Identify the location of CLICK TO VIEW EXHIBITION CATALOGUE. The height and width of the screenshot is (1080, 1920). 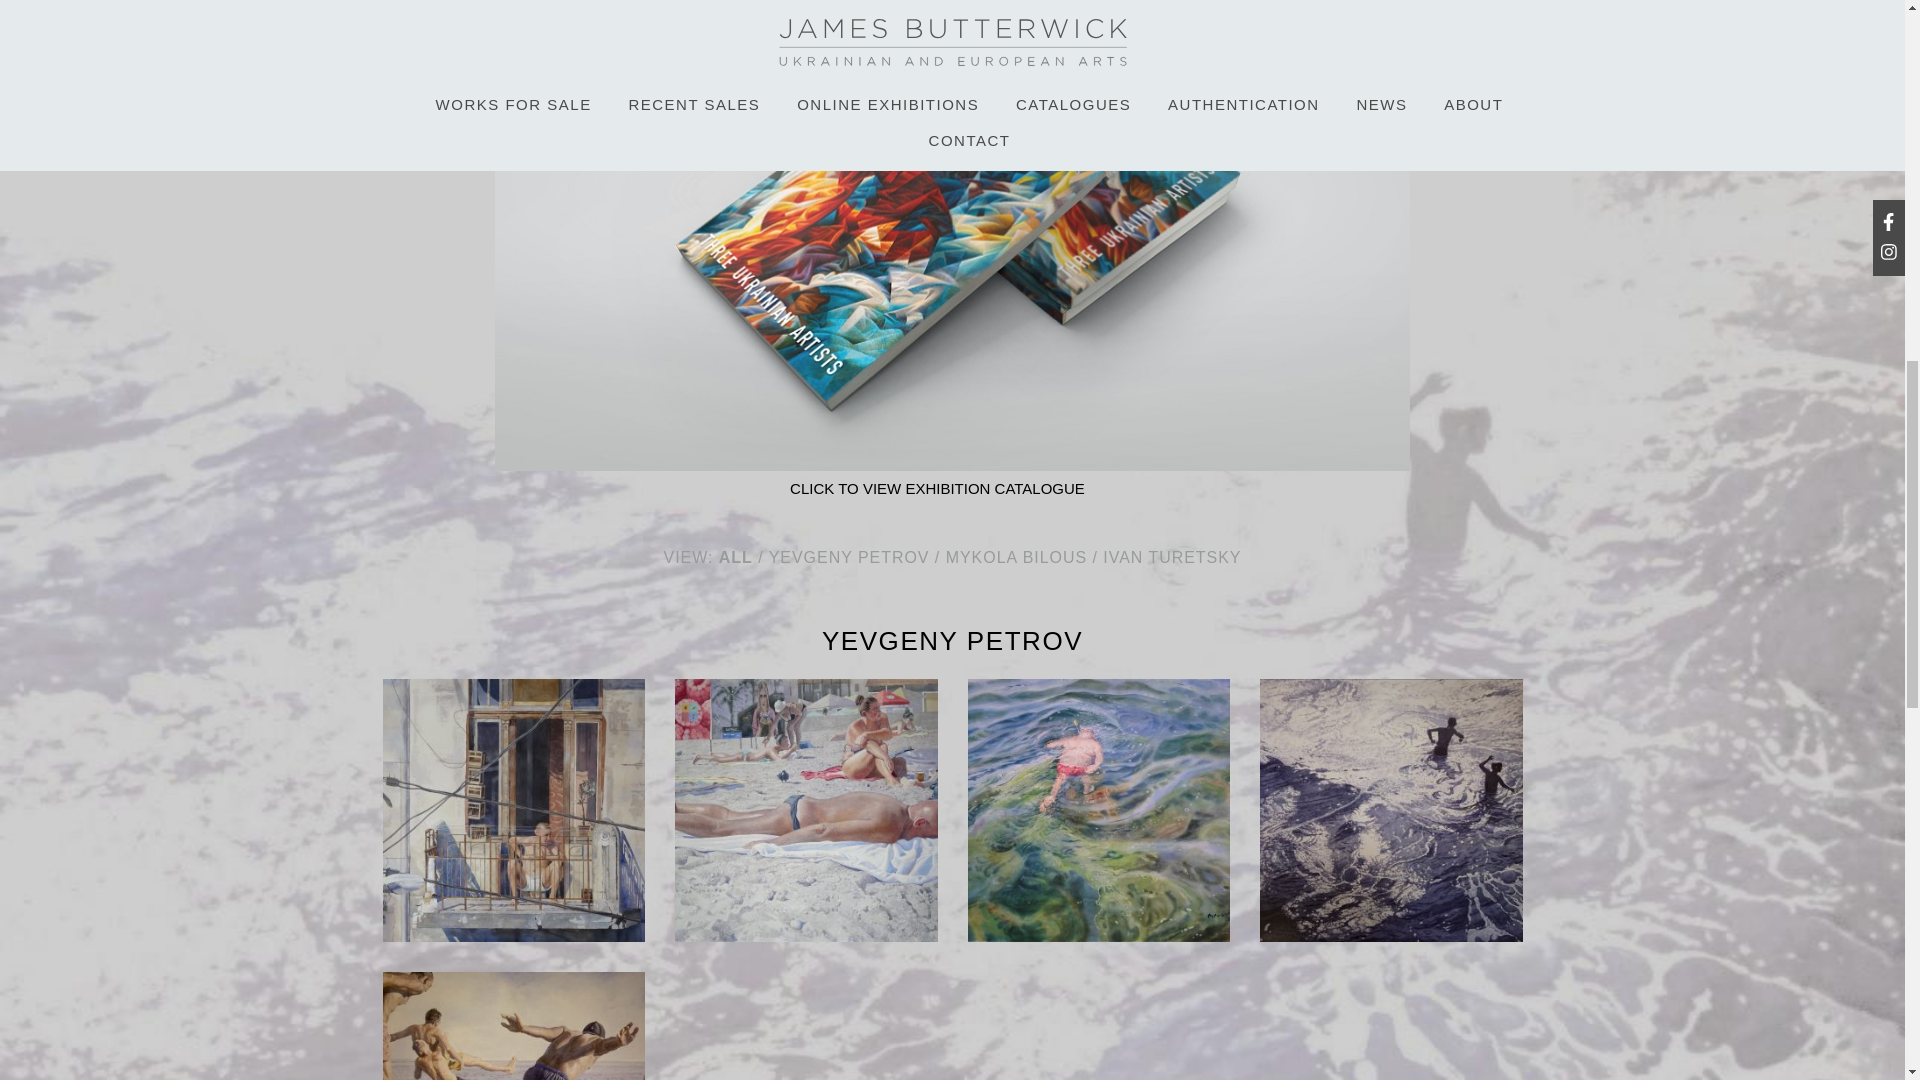
(936, 488).